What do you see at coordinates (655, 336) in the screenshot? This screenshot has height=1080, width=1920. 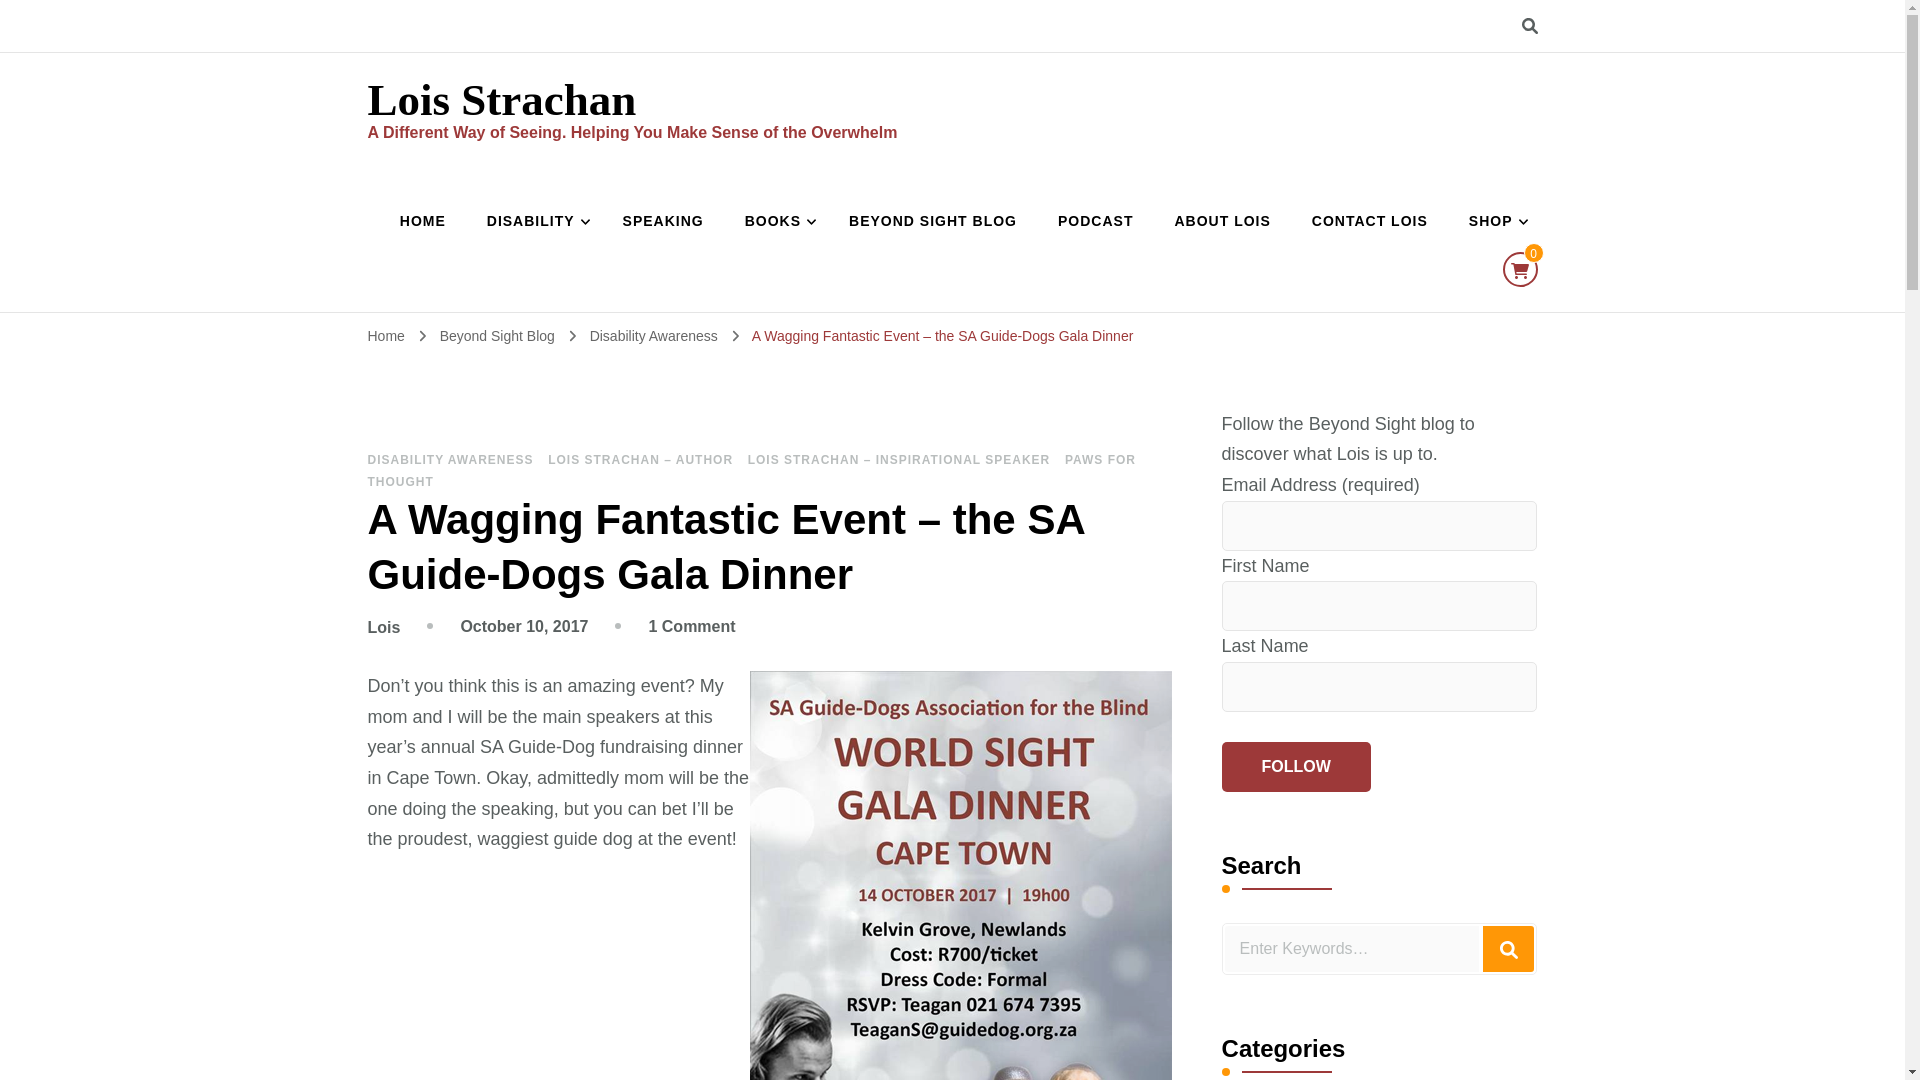 I see `Disability Awareness` at bounding box center [655, 336].